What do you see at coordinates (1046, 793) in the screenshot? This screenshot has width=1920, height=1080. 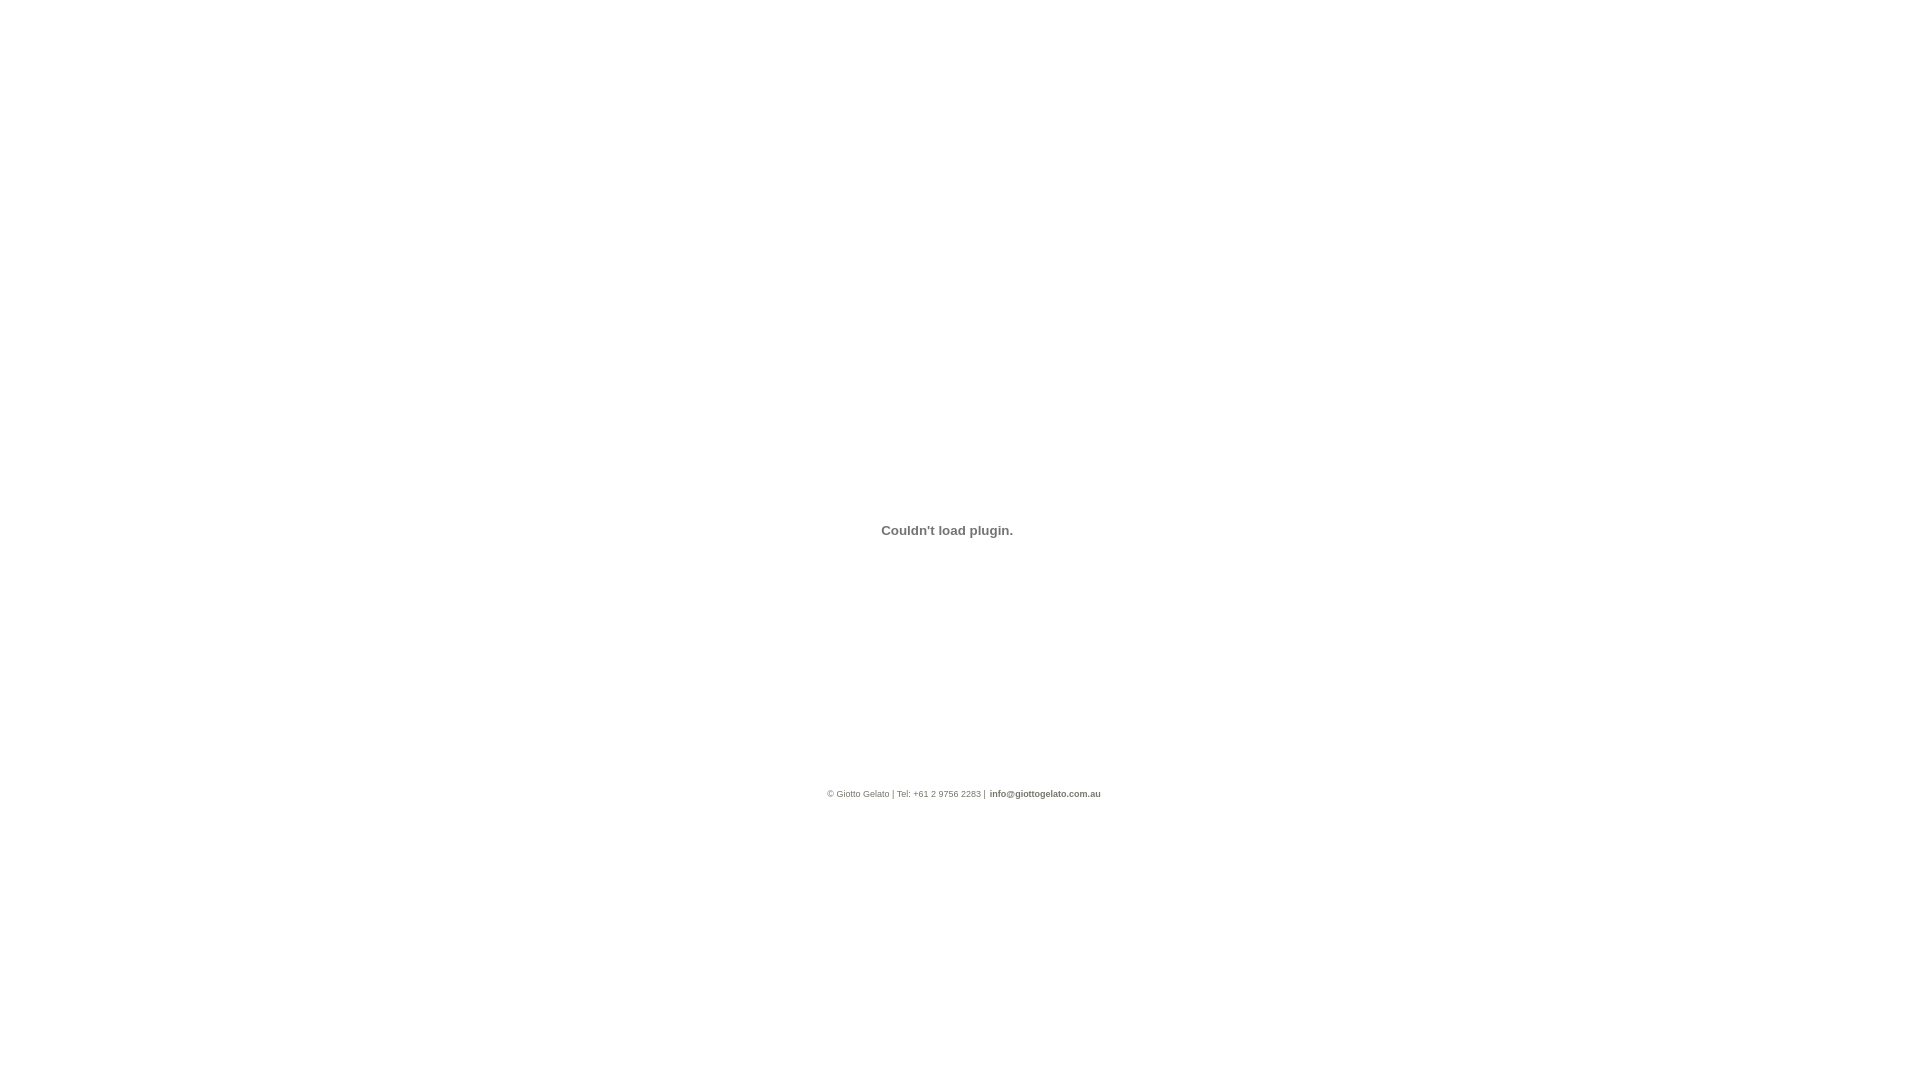 I see `info@giottogelato.com.au` at bounding box center [1046, 793].